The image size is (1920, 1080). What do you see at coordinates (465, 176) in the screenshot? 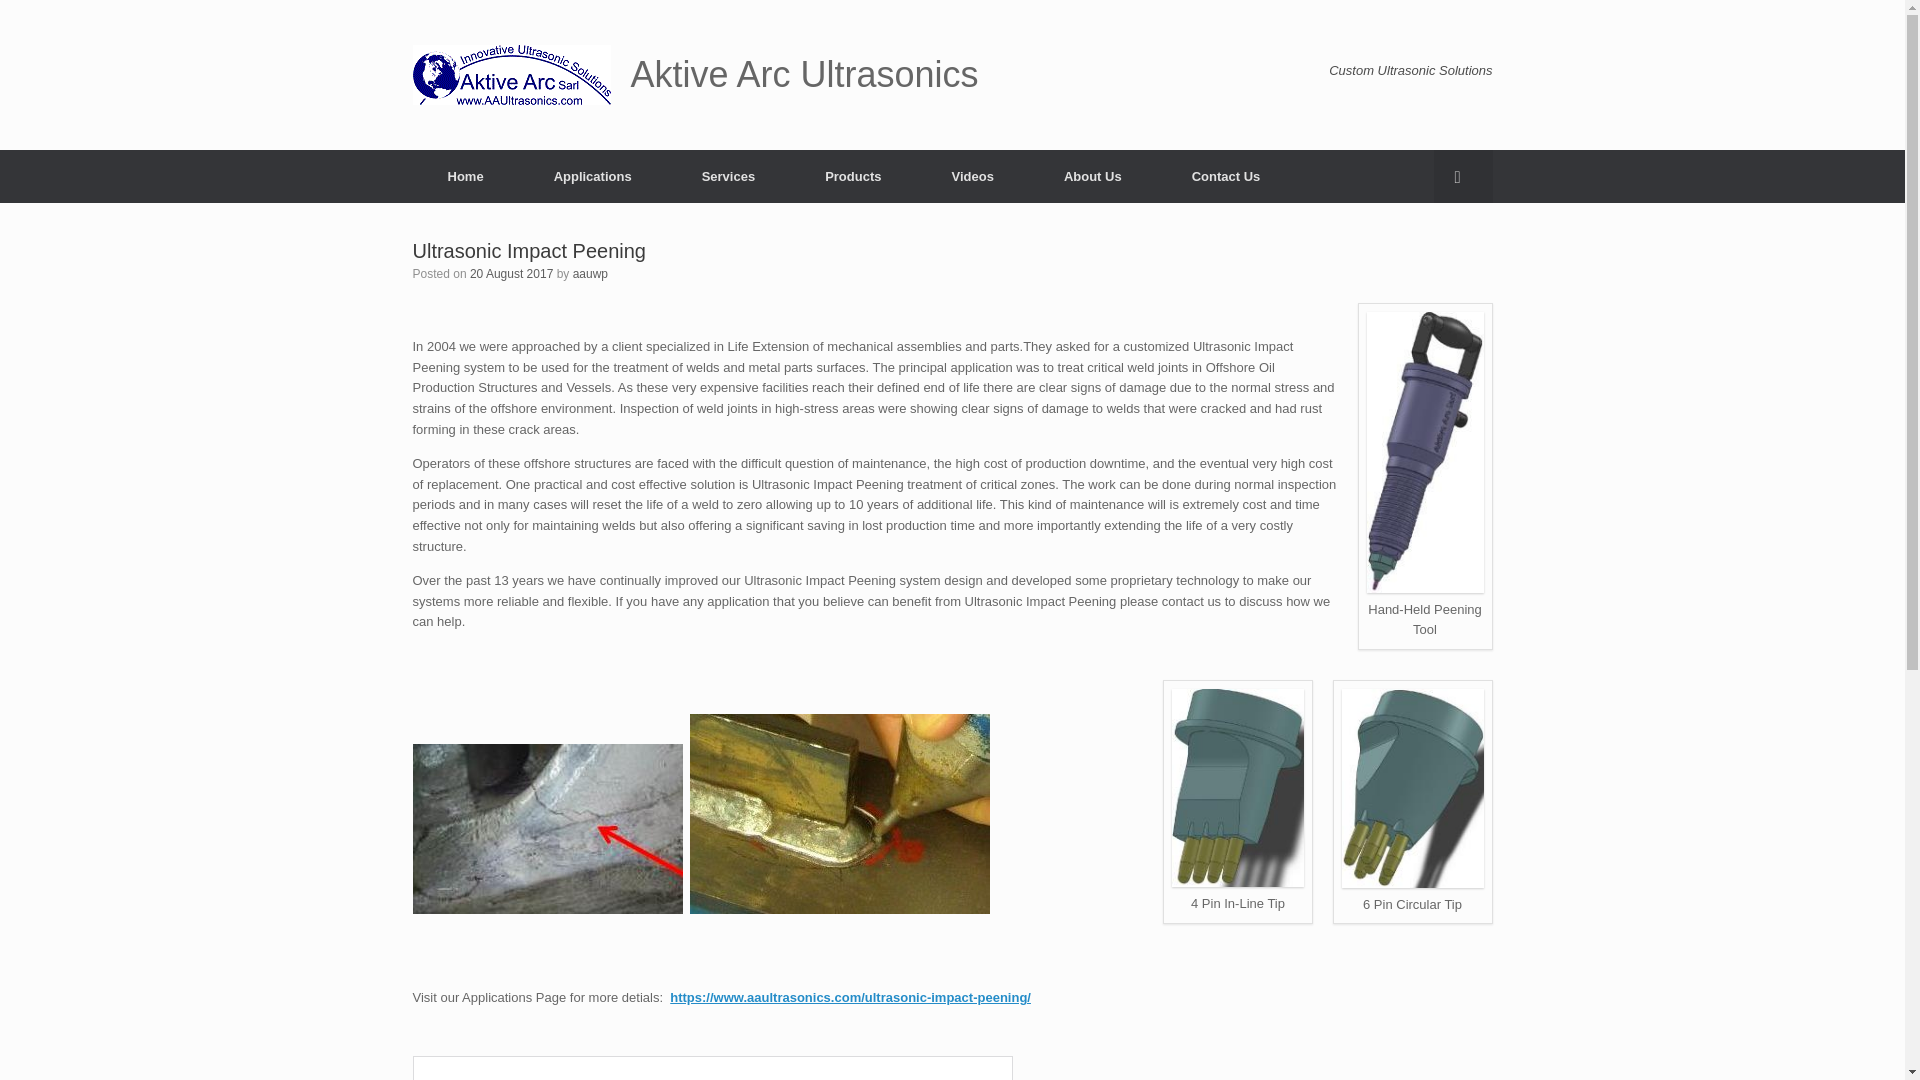
I see `Home` at bounding box center [465, 176].